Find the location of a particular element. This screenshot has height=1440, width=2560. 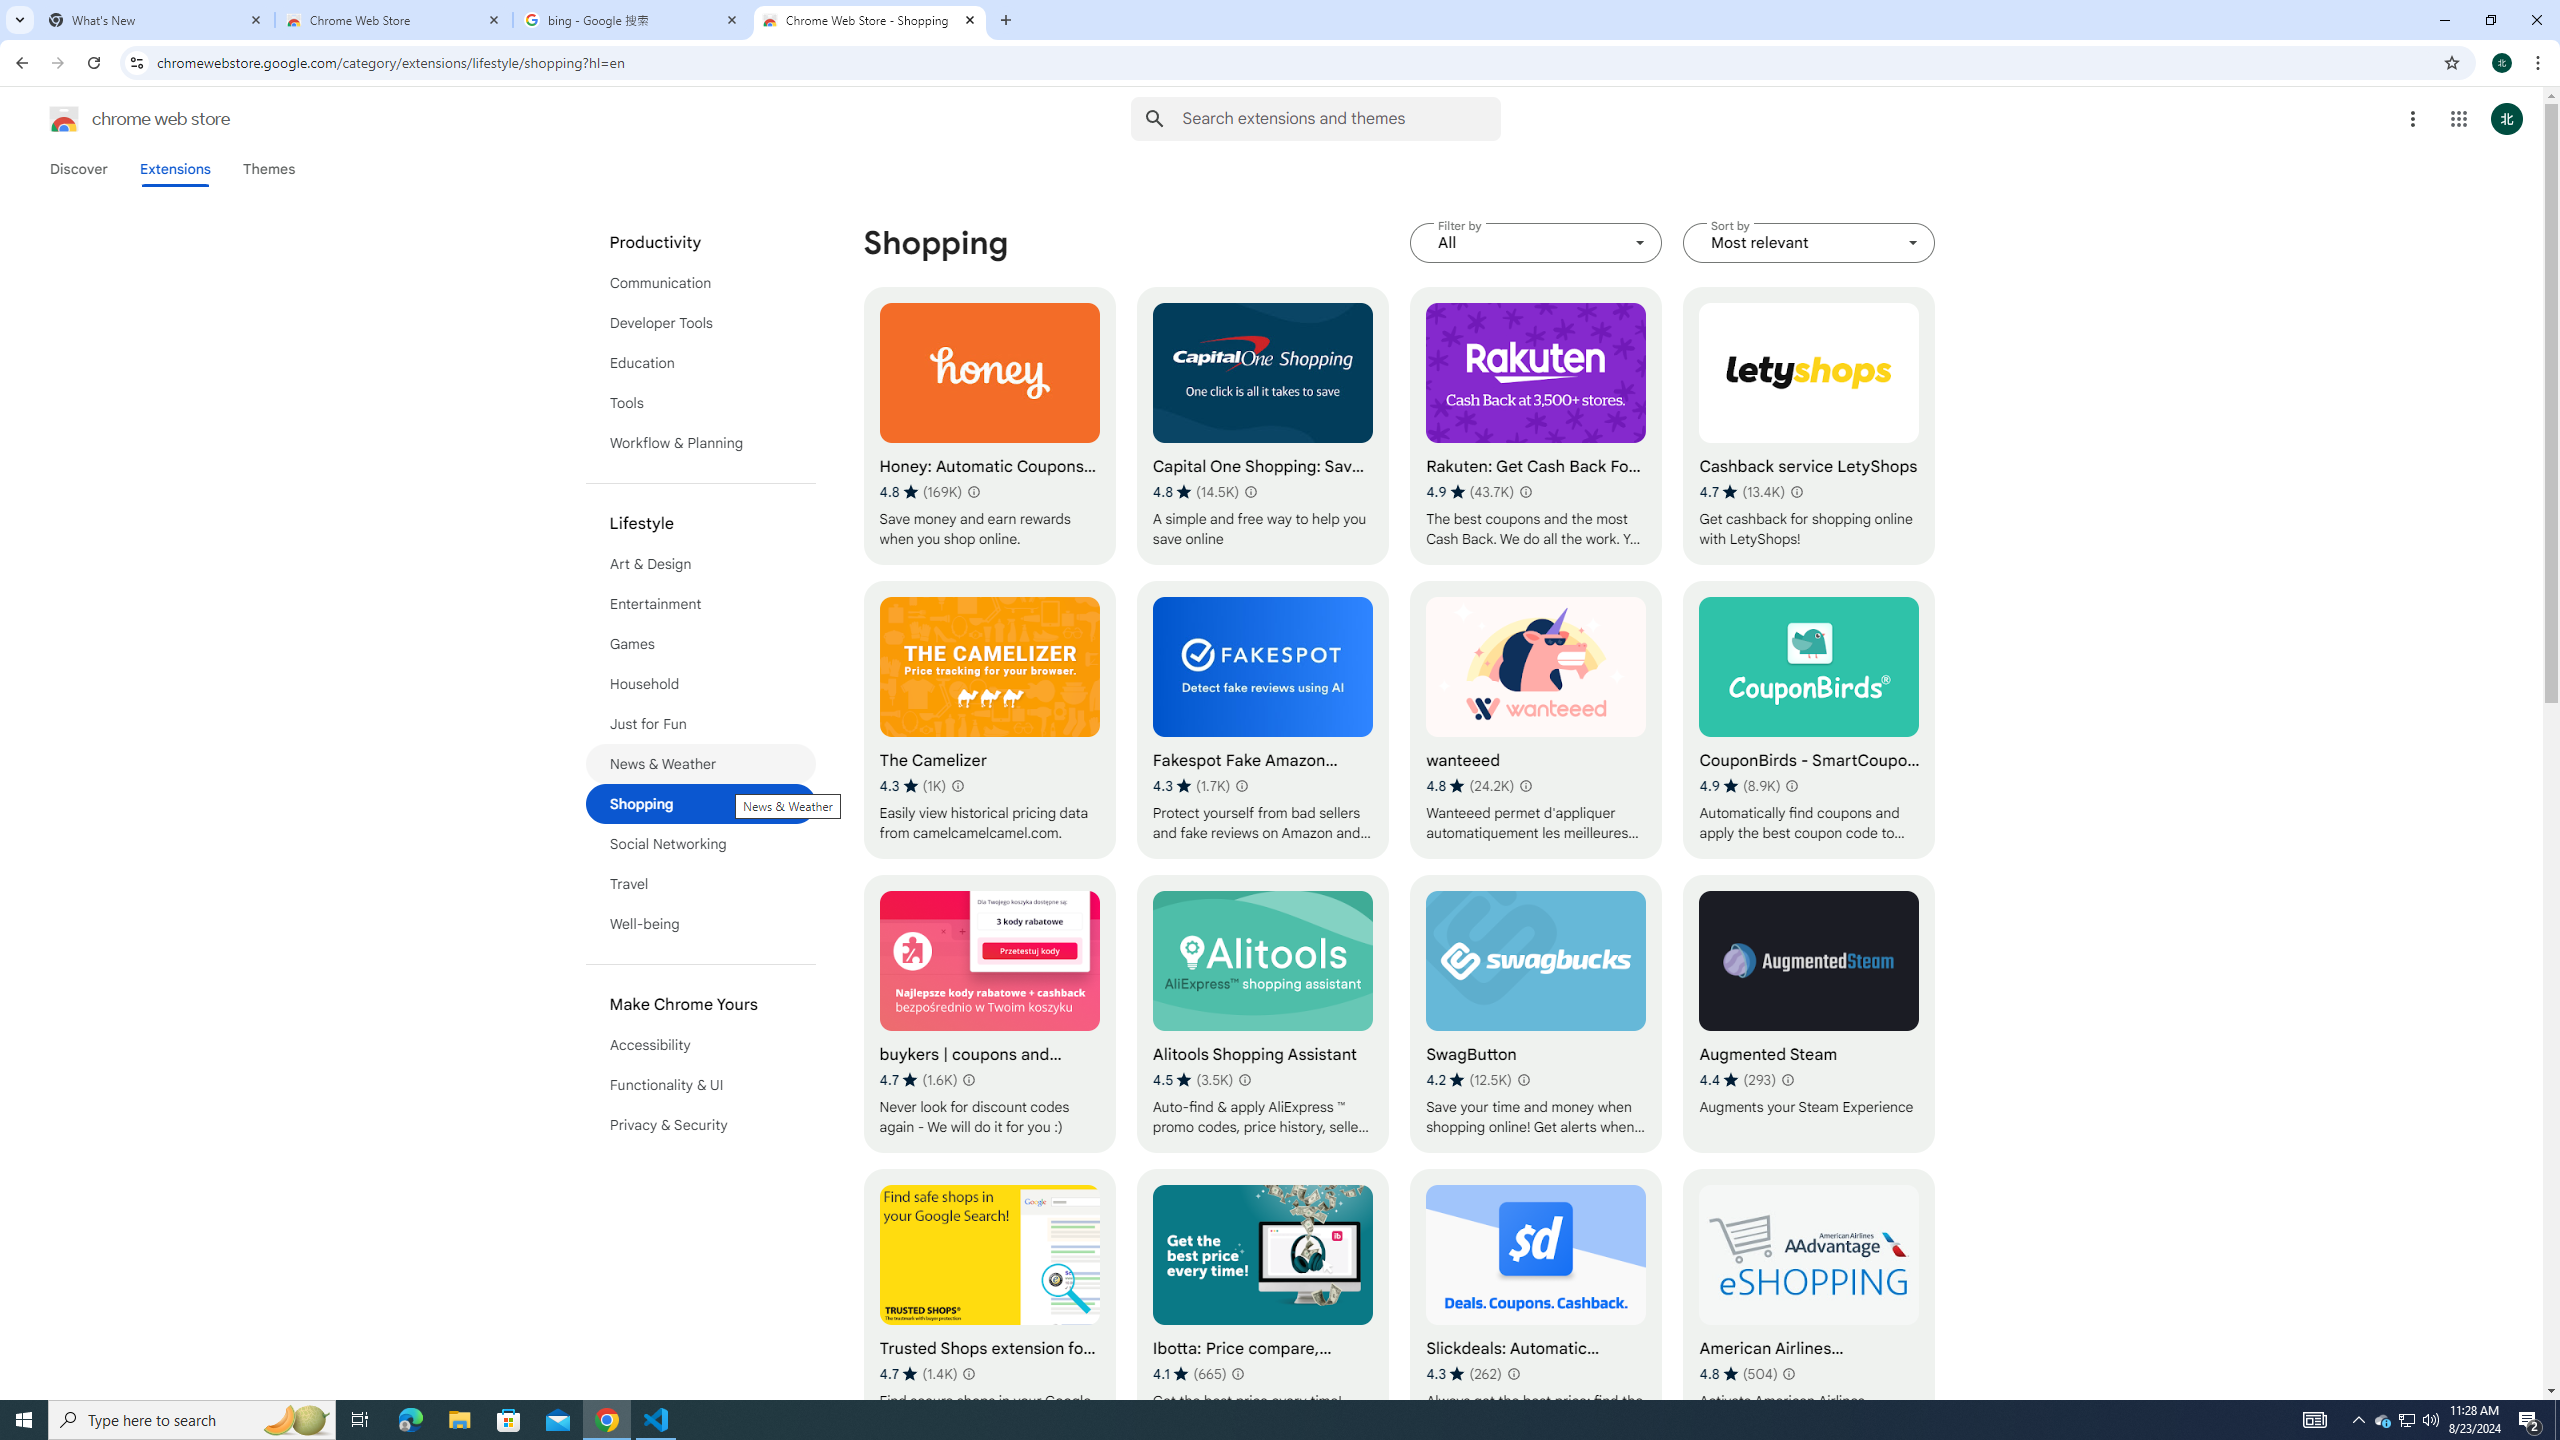

Average rating 4.3 out of 5 stars. 262 ratings. is located at coordinates (1464, 1373).